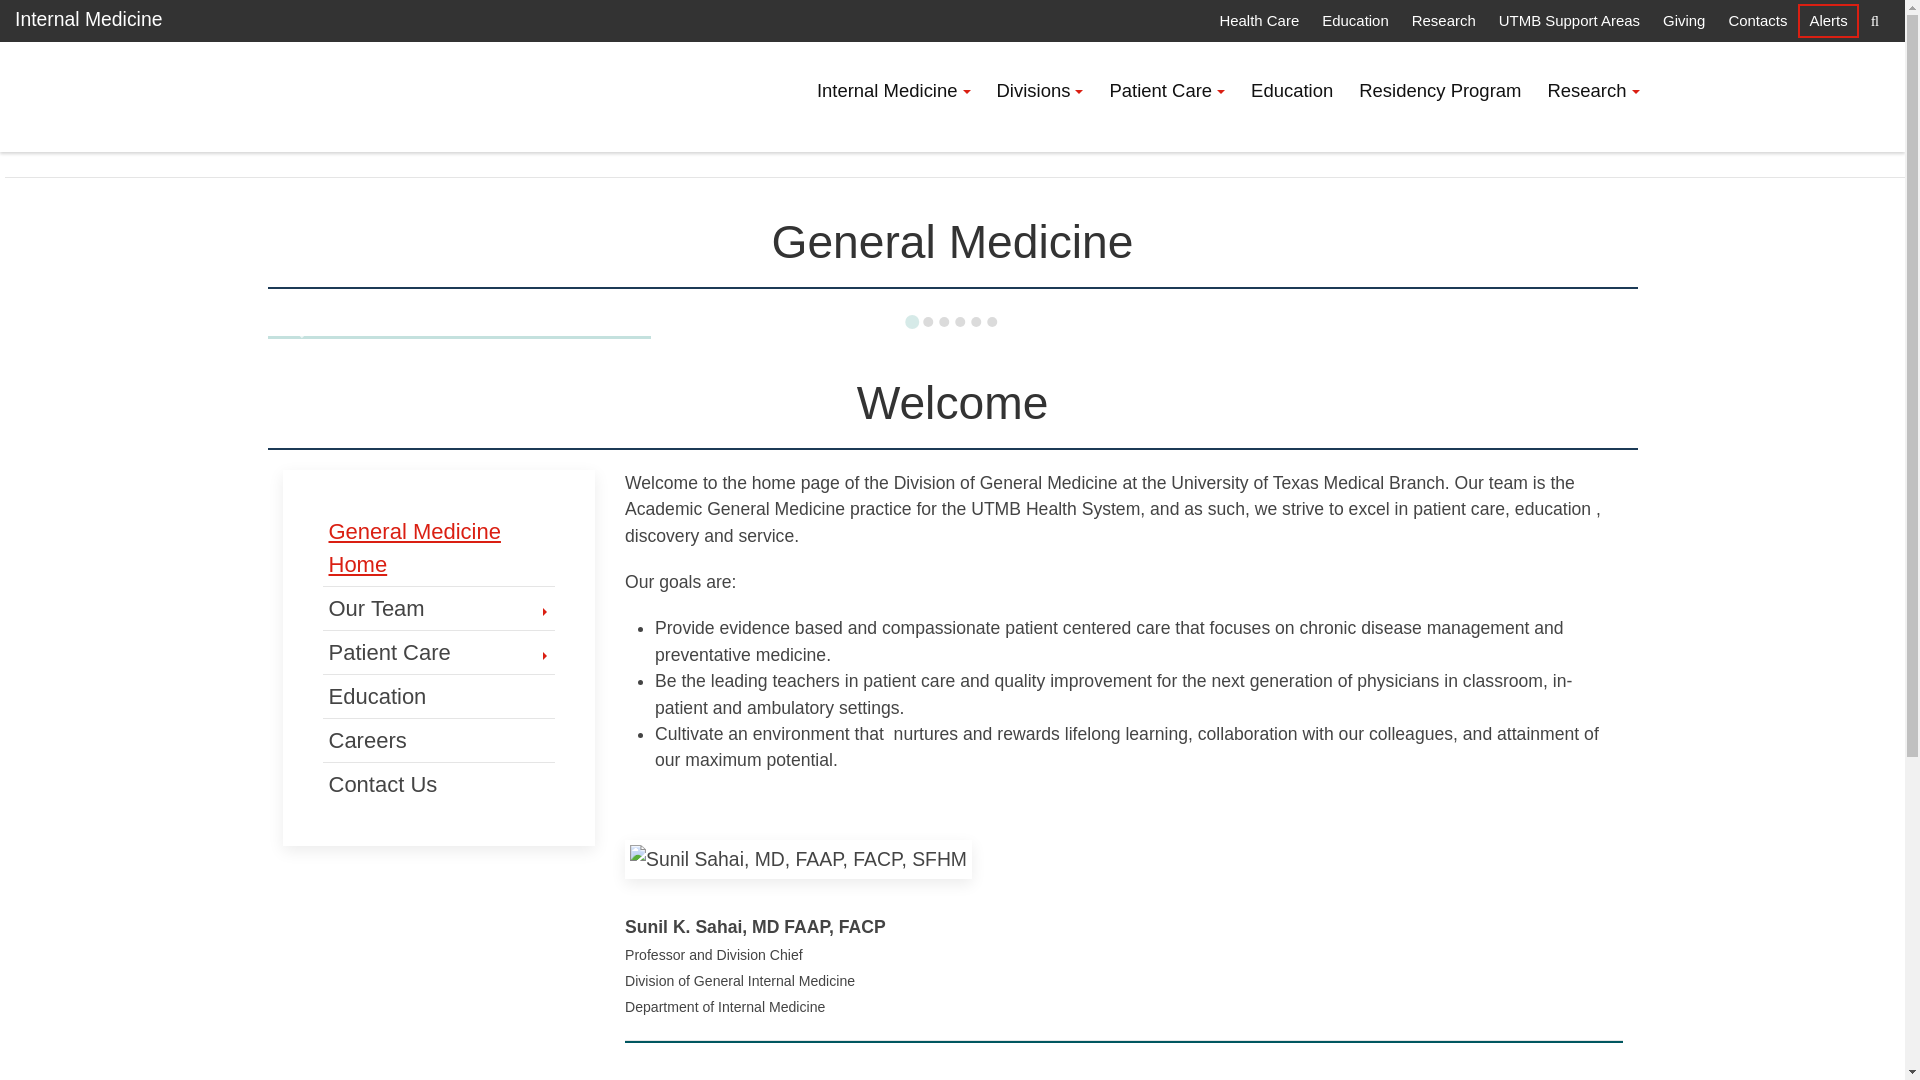 Image resolution: width=1920 pixels, height=1080 pixels. What do you see at coordinates (1354, 20) in the screenshot?
I see `Education` at bounding box center [1354, 20].